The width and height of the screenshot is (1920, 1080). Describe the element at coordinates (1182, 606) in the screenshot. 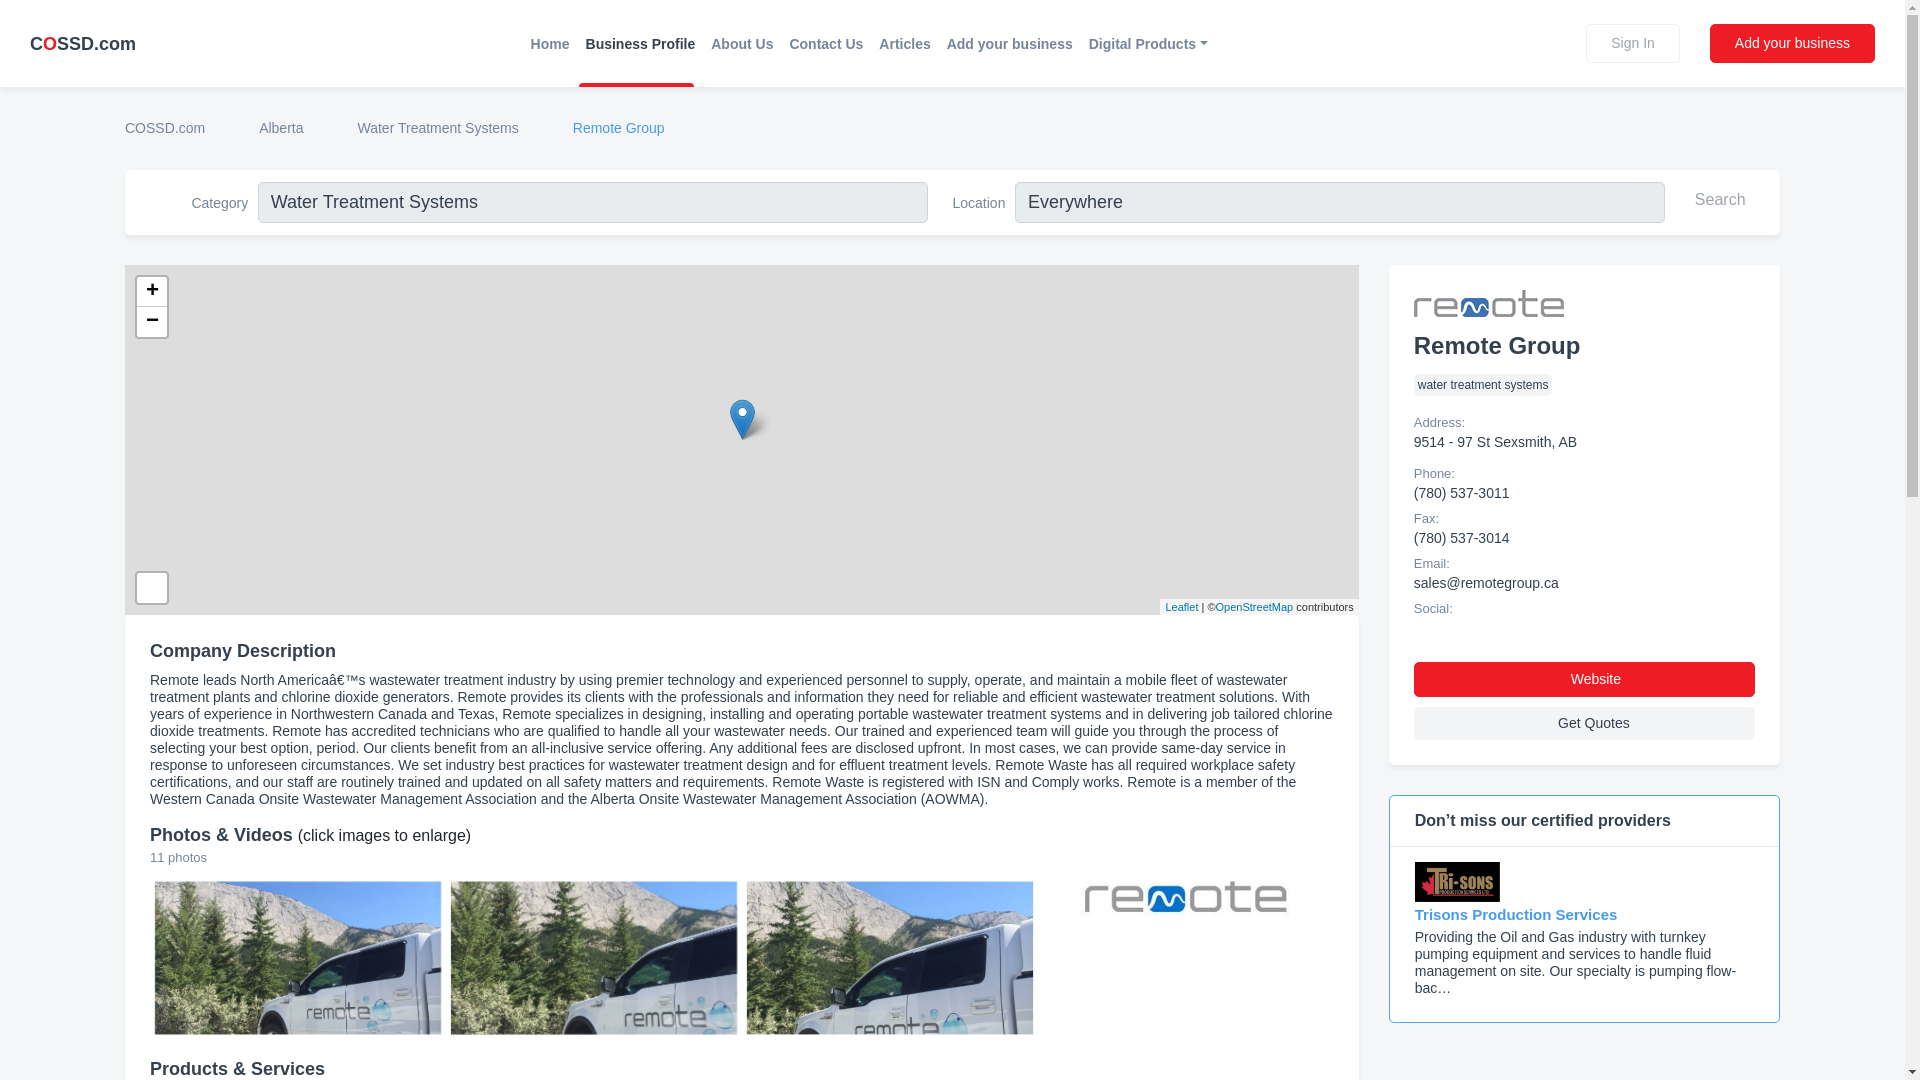

I see `Leaflet` at that location.